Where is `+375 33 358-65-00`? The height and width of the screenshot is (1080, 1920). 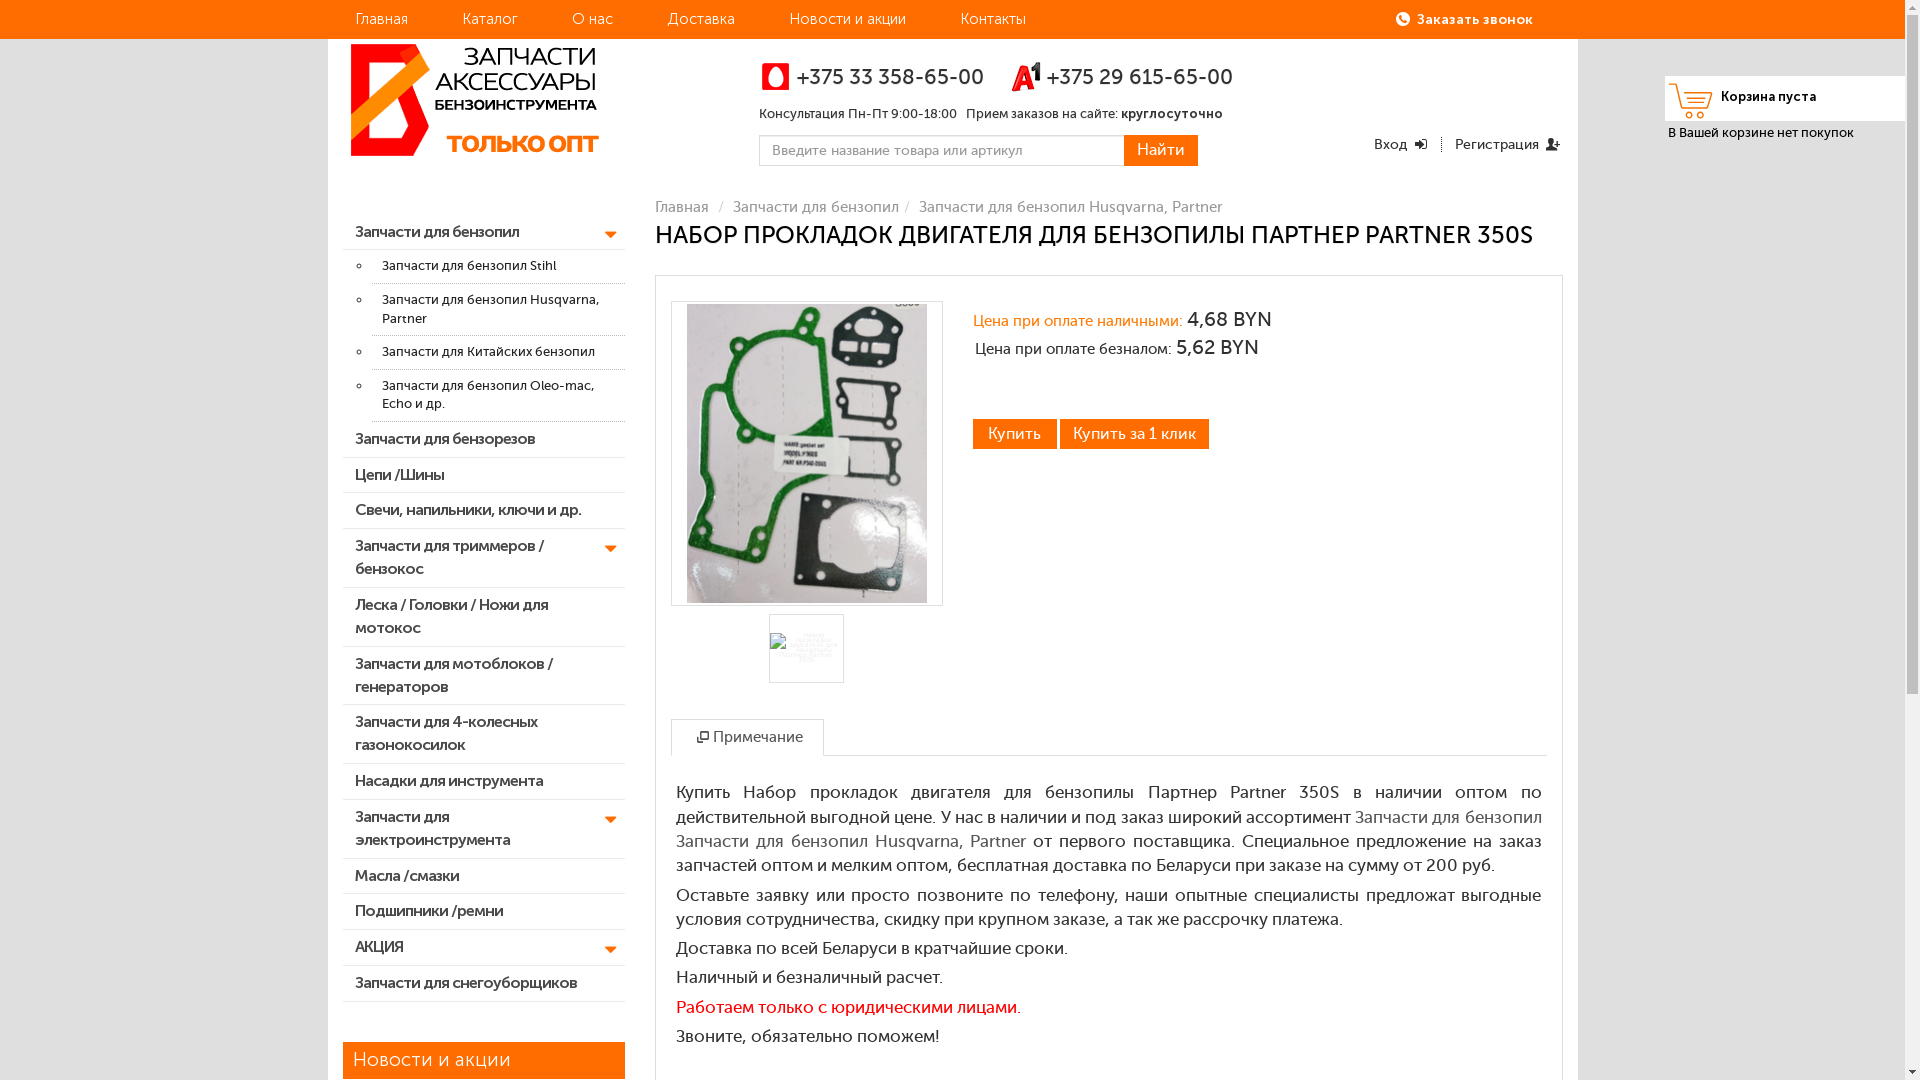 +375 33 358-65-00 is located at coordinates (871, 77).